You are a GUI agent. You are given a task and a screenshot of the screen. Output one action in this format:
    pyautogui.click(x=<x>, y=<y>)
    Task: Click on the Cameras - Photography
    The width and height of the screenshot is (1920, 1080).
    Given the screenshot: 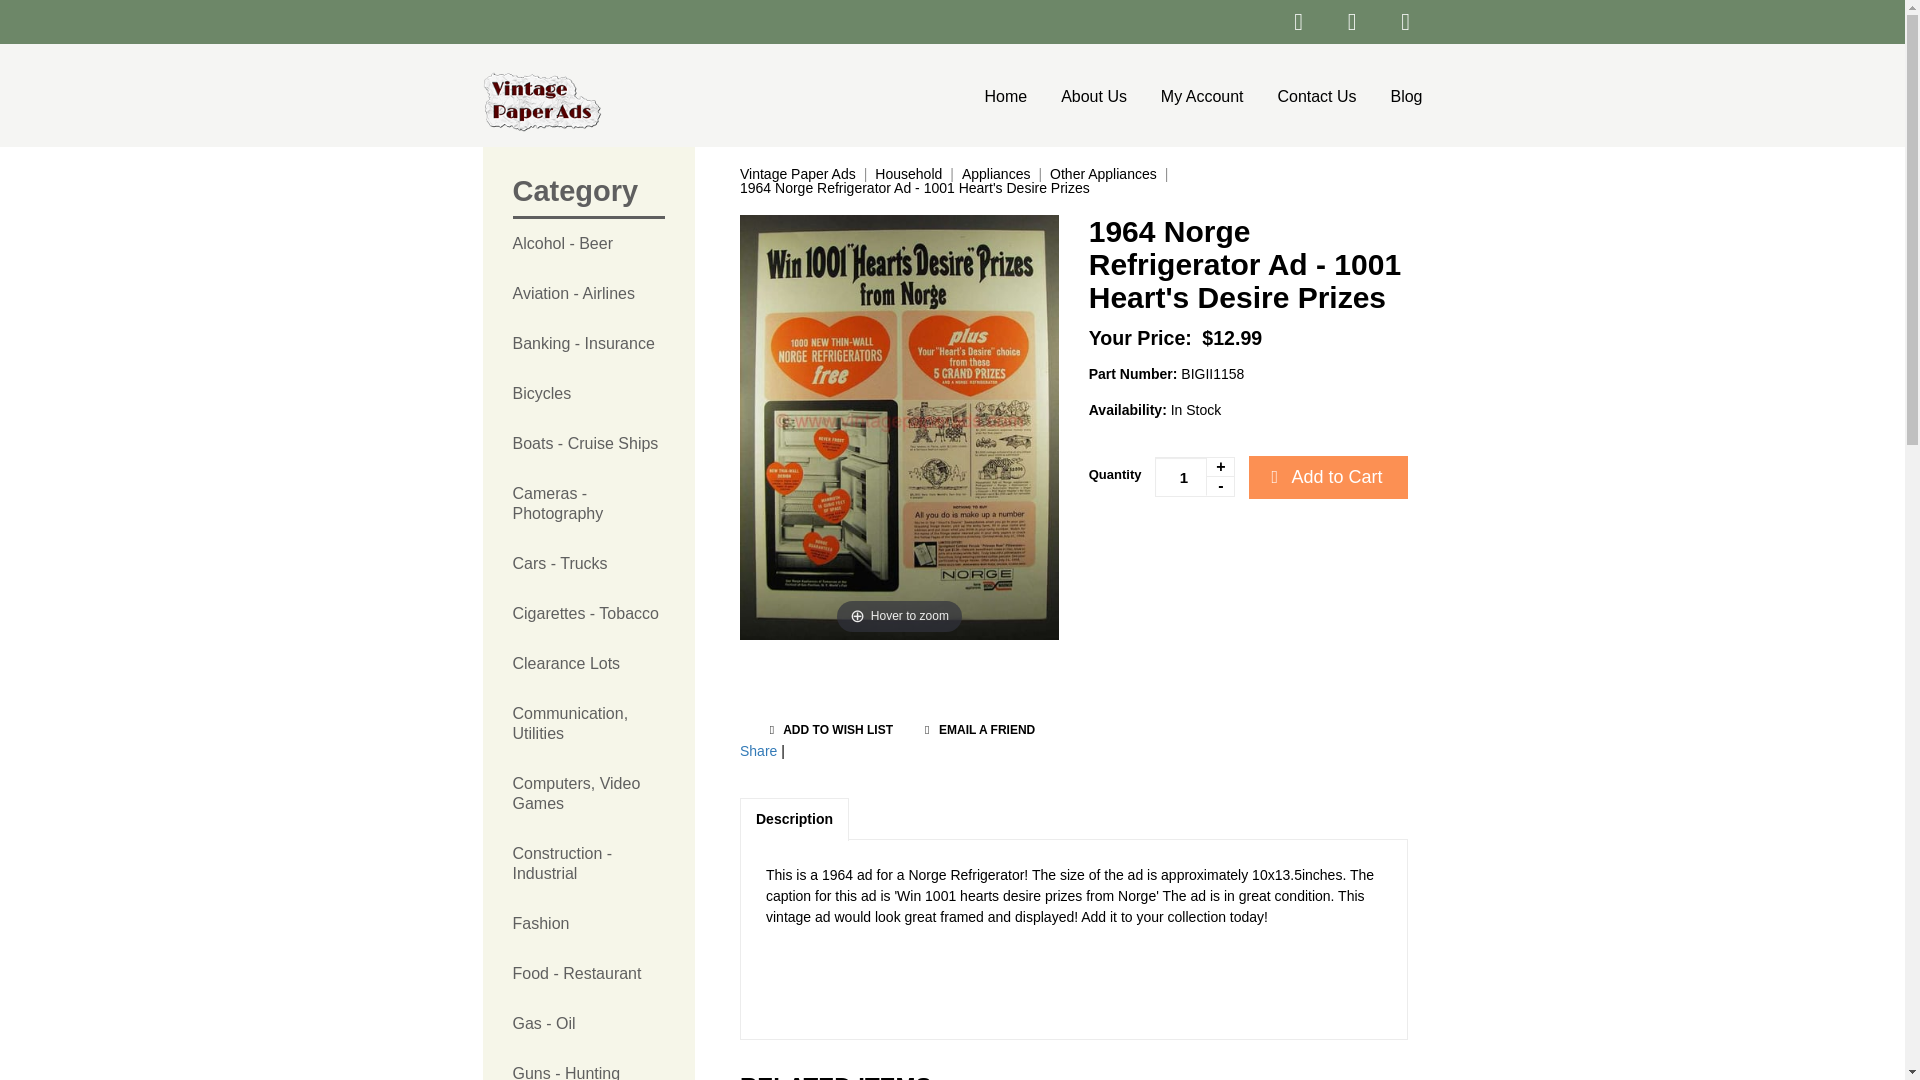 What is the action you would take?
    pyautogui.click(x=588, y=503)
    